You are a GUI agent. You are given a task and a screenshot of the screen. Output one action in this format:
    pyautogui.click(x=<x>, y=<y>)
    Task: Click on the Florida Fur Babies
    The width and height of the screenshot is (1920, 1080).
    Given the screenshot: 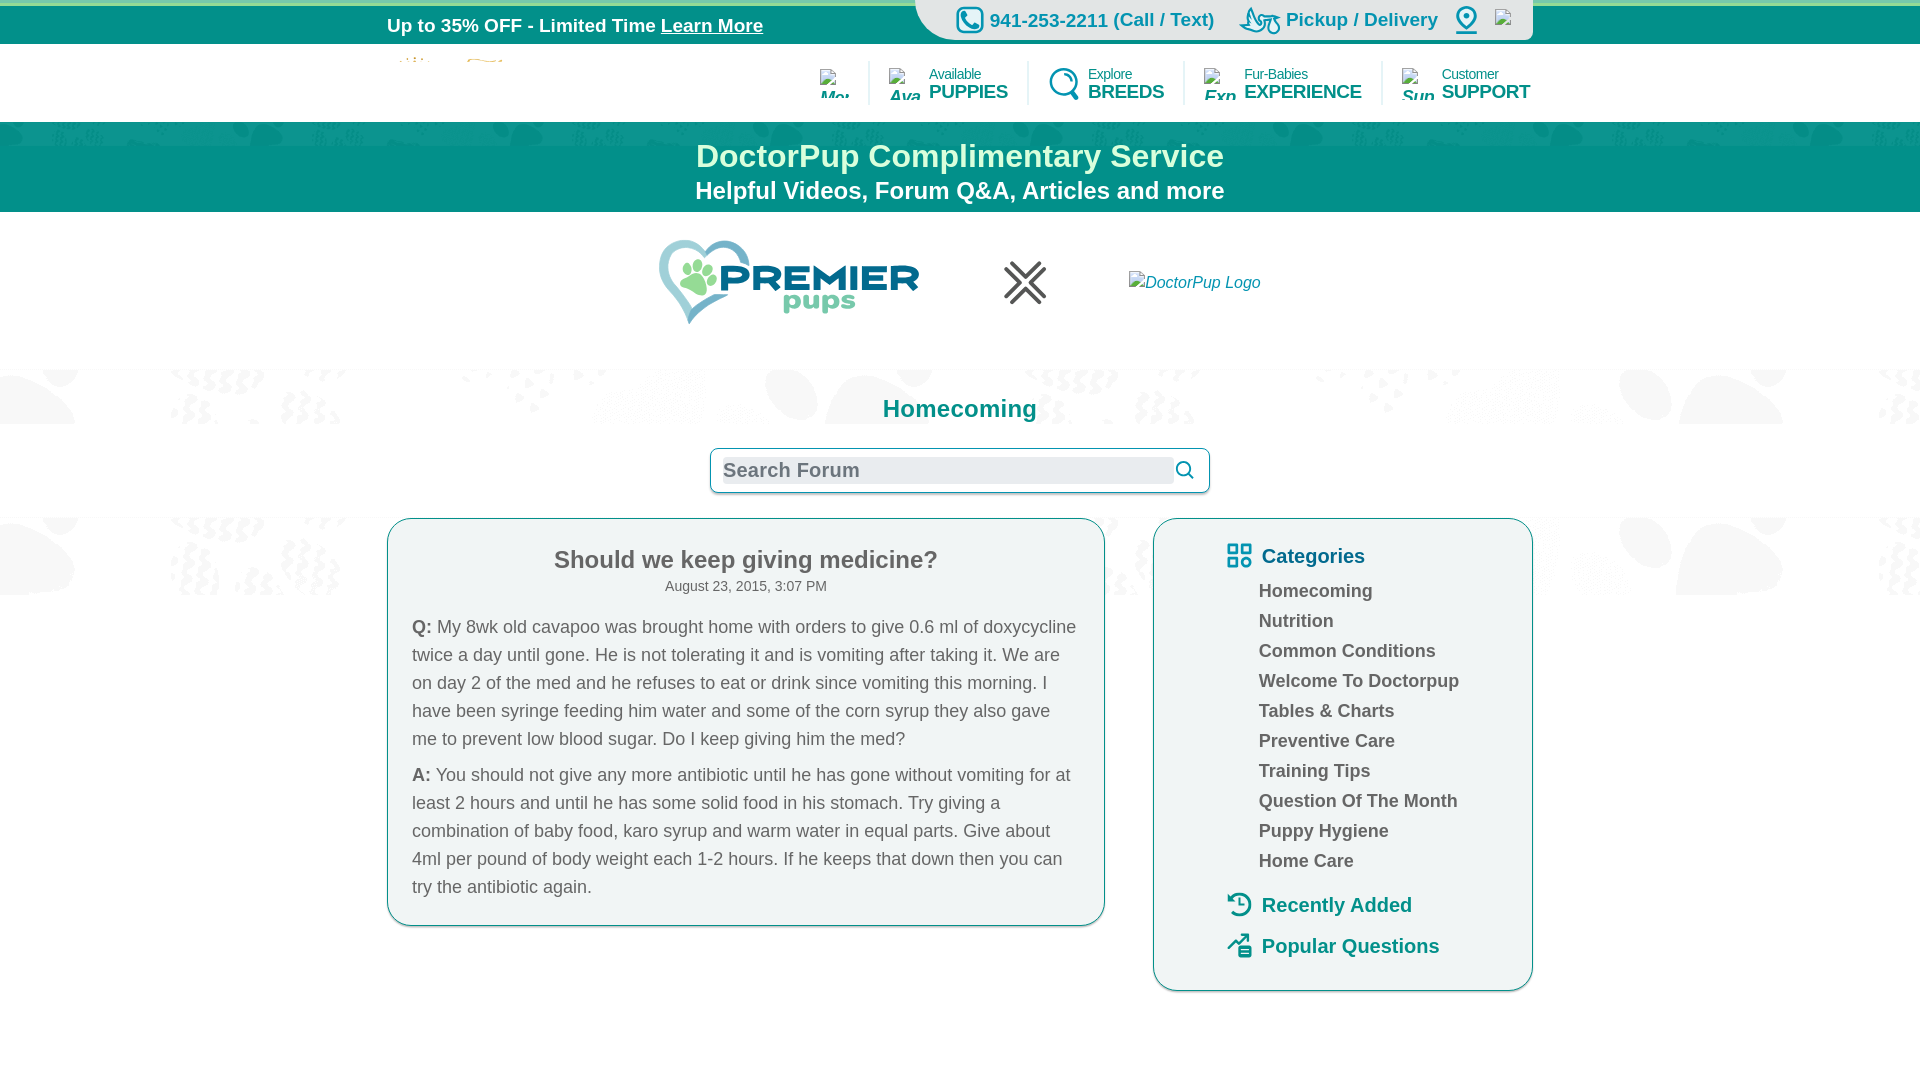 What is the action you would take?
    pyautogui.click(x=1359, y=680)
    